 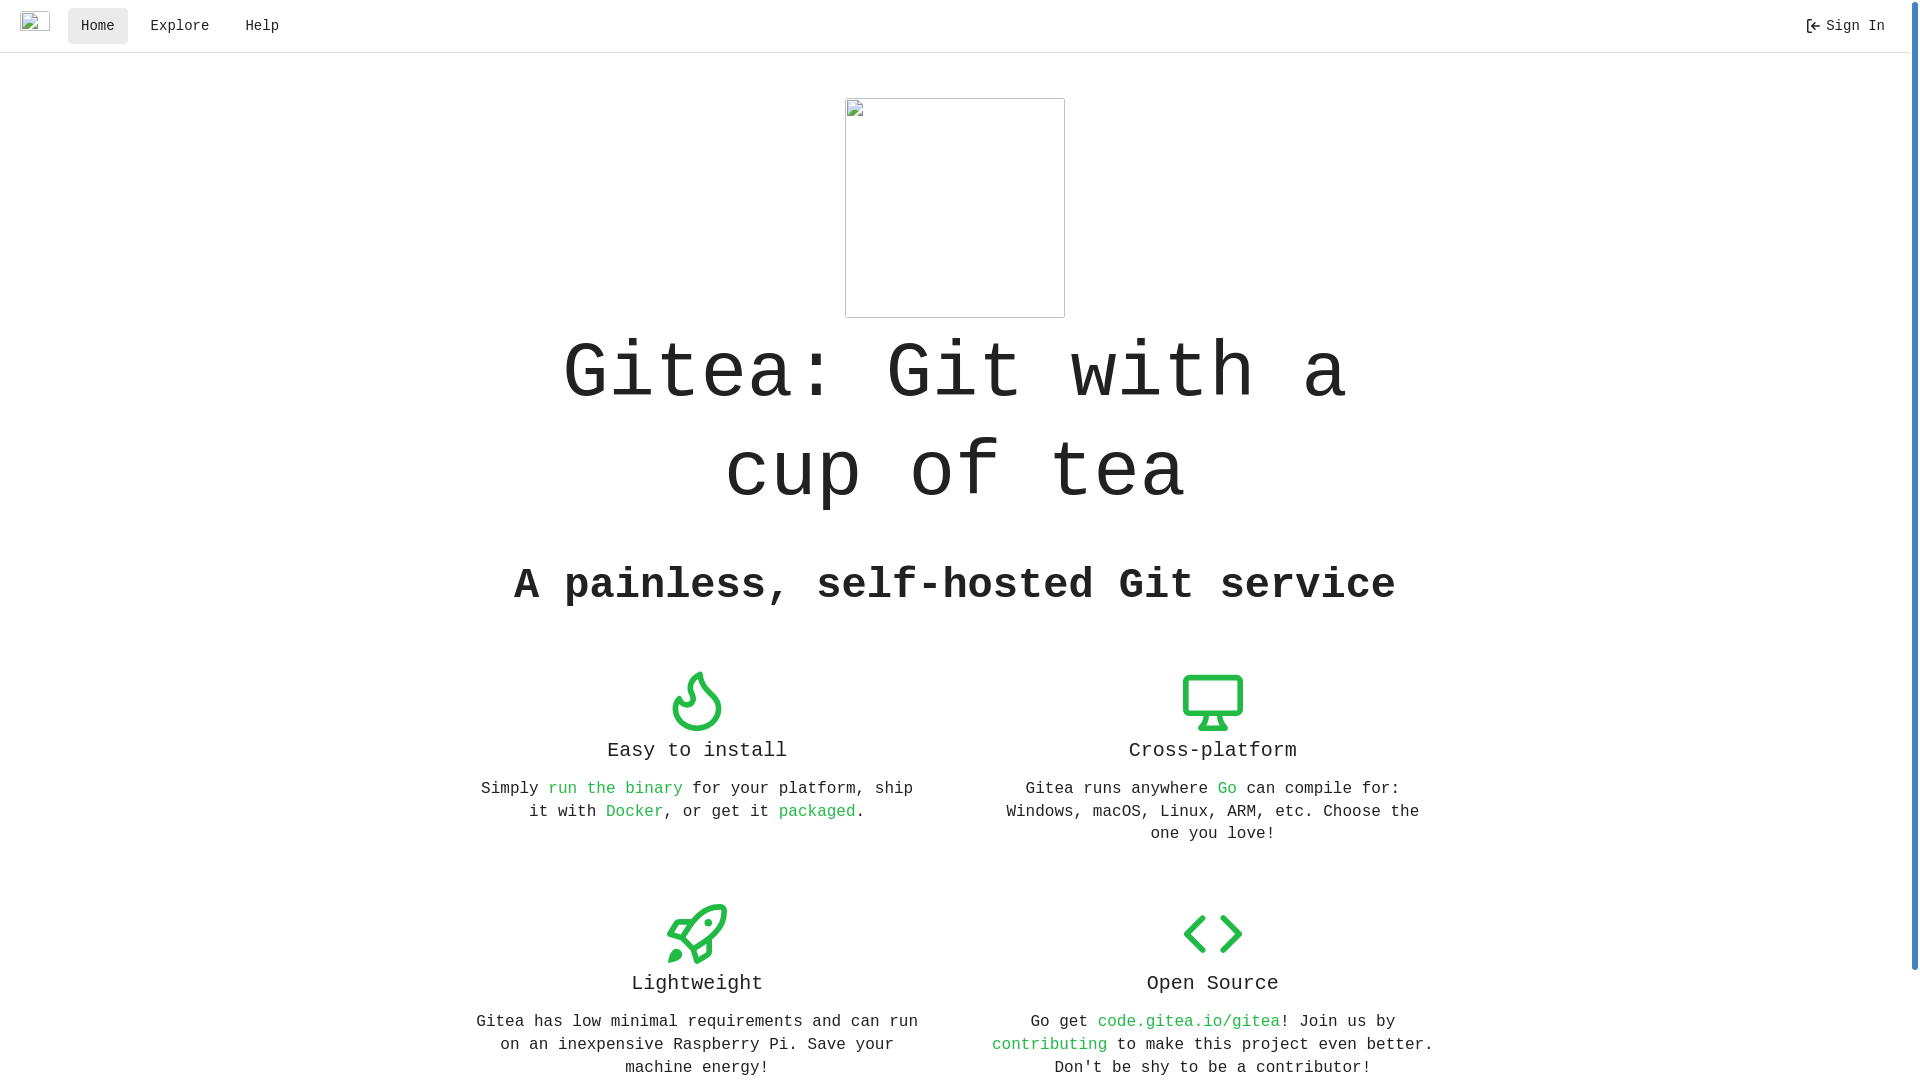 What do you see at coordinates (1189, 1022) in the screenshot?
I see `code.gitea.io/gitea` at bounding box center [1189, 1022].